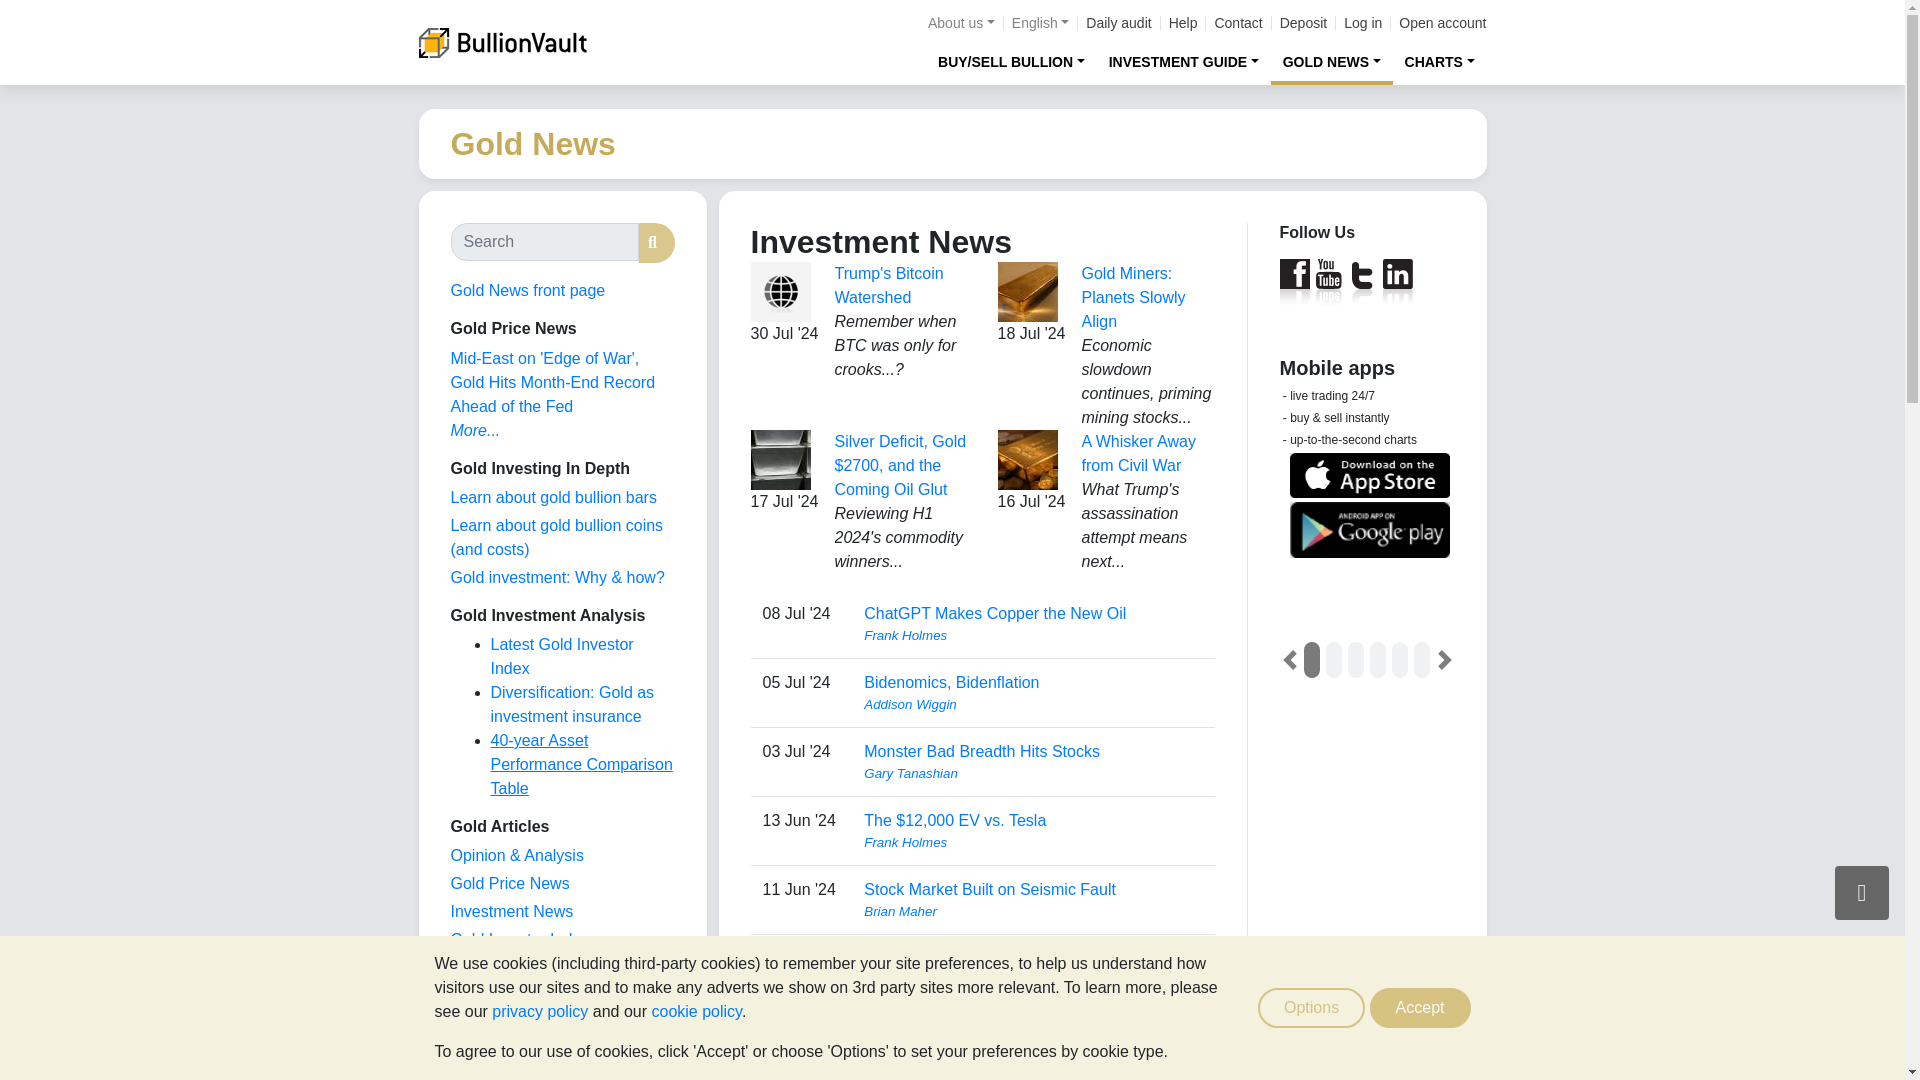 This screenshot has height=1080, width=1920. I want to click on View user profile., so click(1032, 704).